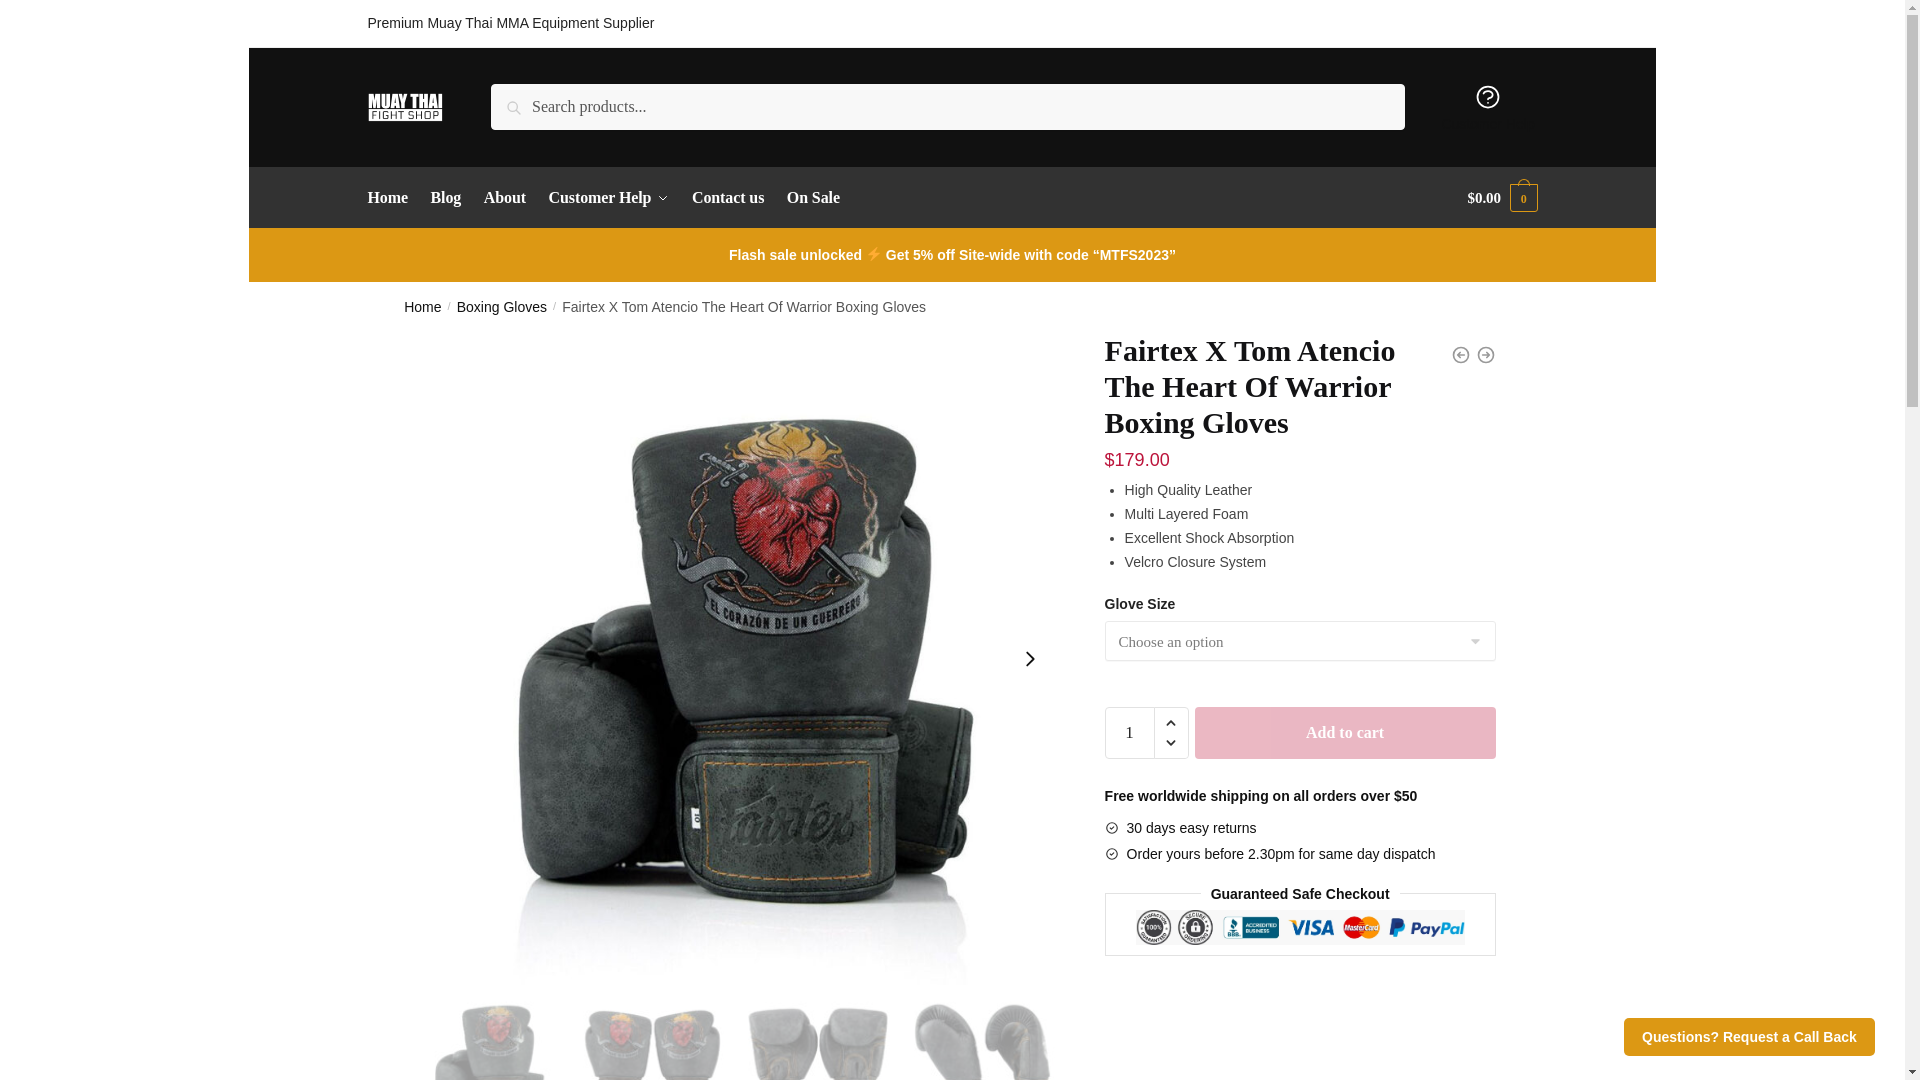 This screenshot has height=1080, width=1920. What do you see at coordinates (519, 98) in the screenshot?
I see `Search` at bounding box center [519, 98].